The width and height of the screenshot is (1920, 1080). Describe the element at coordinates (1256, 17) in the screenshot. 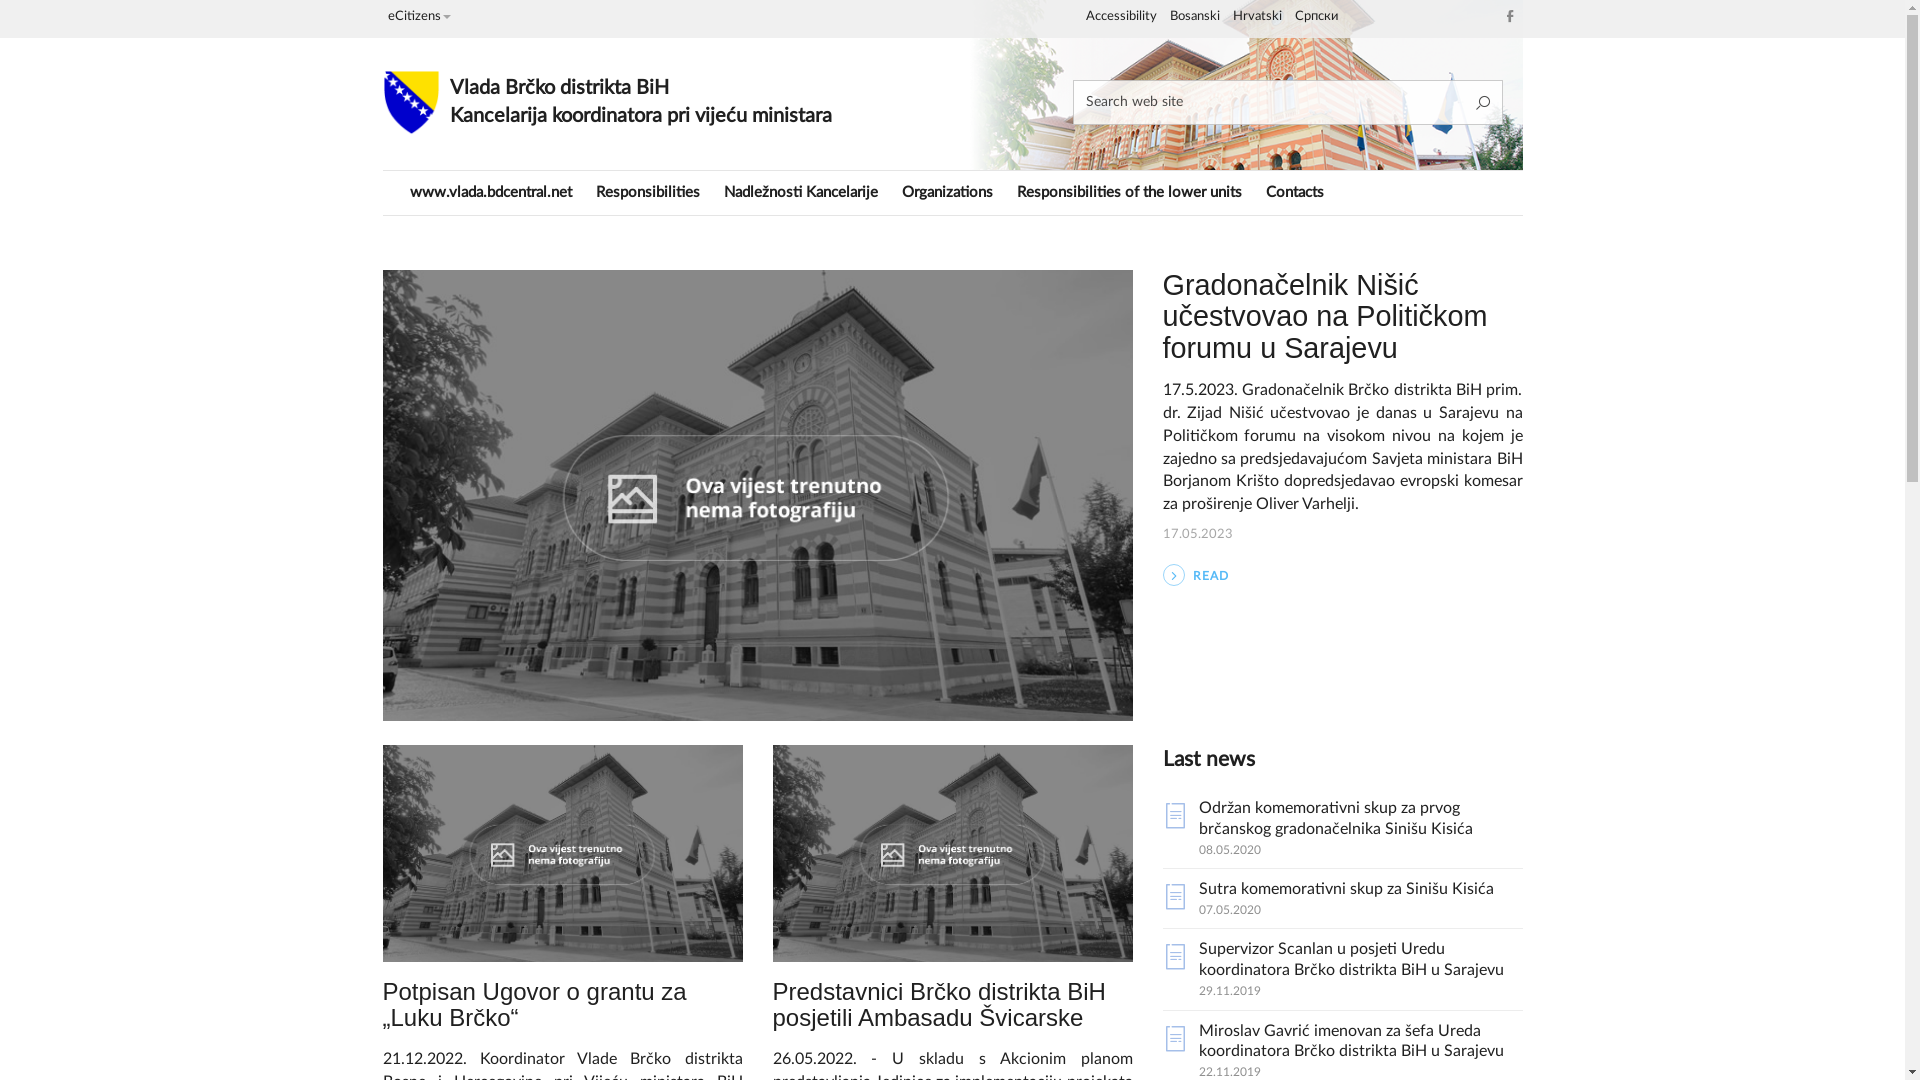

I see `Hrvatski` at that location.